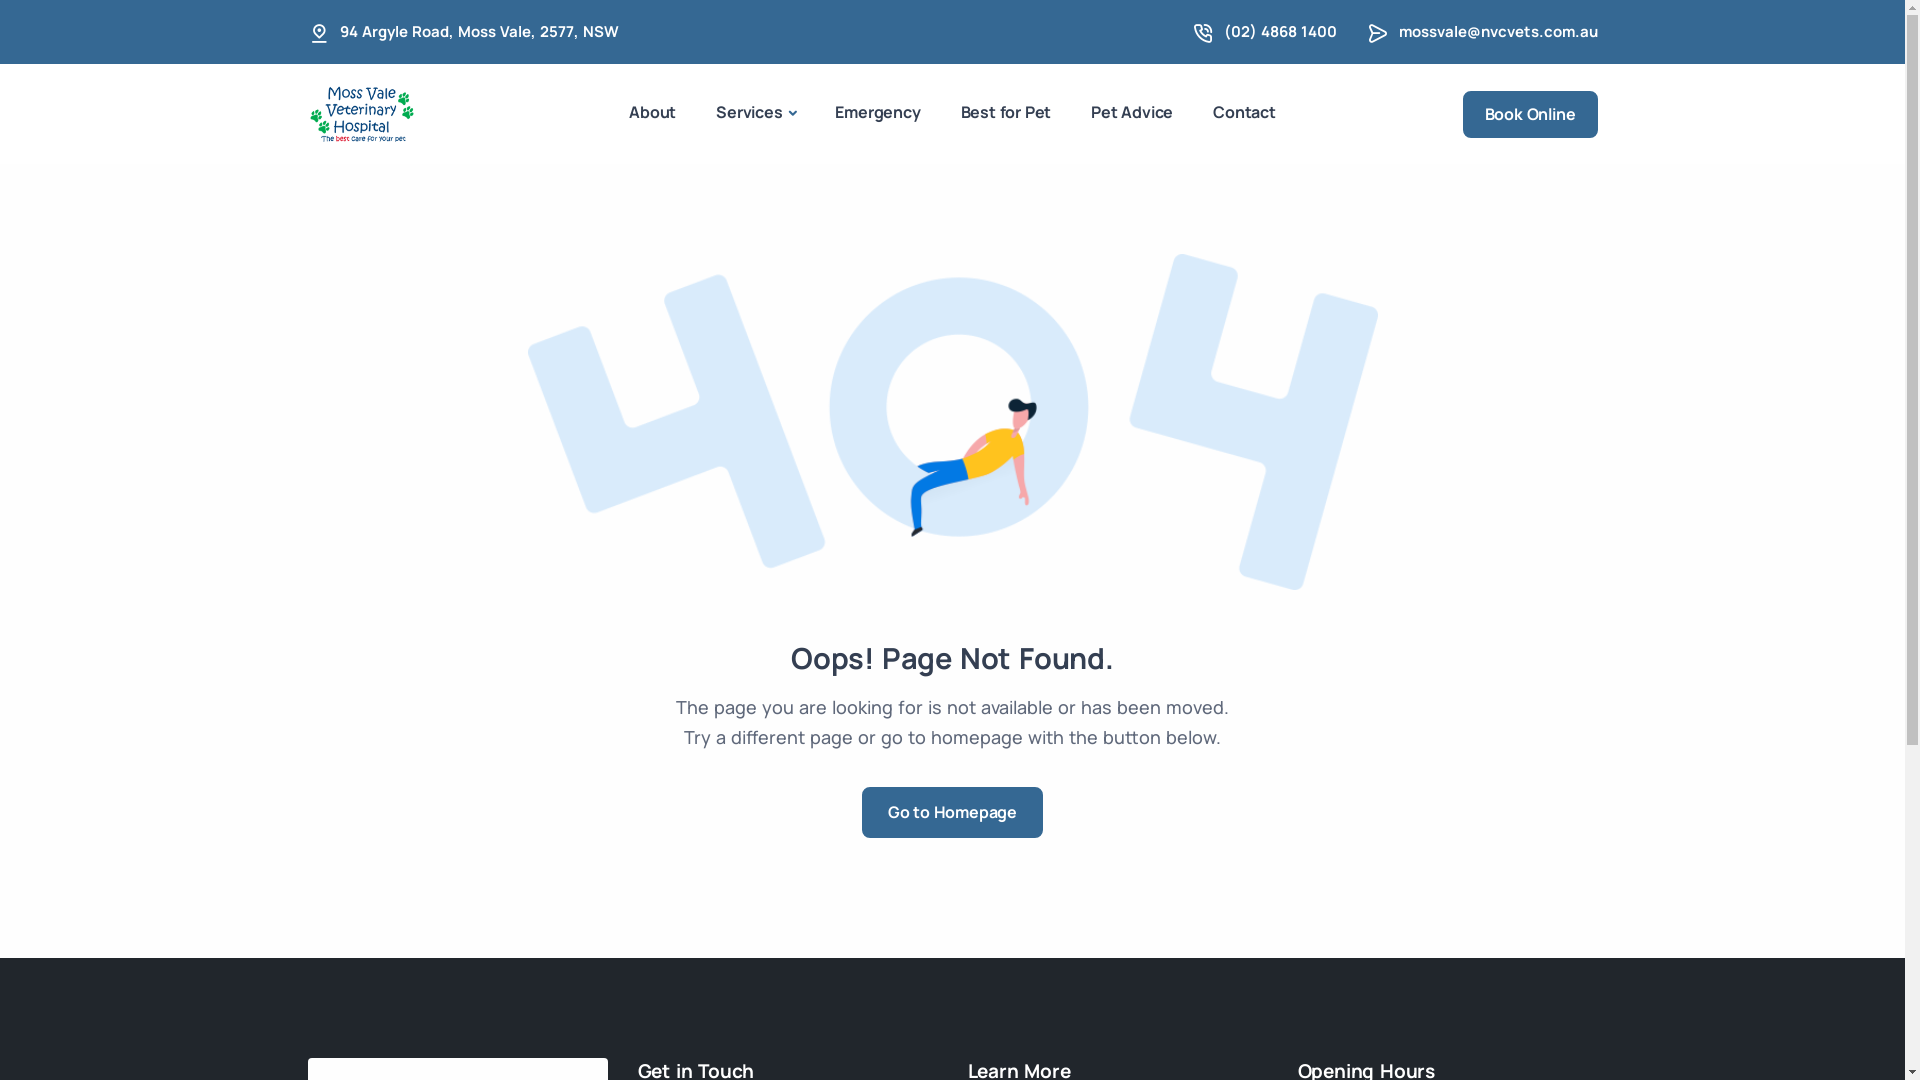 This screenshot has width=1920, height=1080. What do you see at coordinates (652, 112) in the screenshot?
I see `About` at bounding box center [652, 112].